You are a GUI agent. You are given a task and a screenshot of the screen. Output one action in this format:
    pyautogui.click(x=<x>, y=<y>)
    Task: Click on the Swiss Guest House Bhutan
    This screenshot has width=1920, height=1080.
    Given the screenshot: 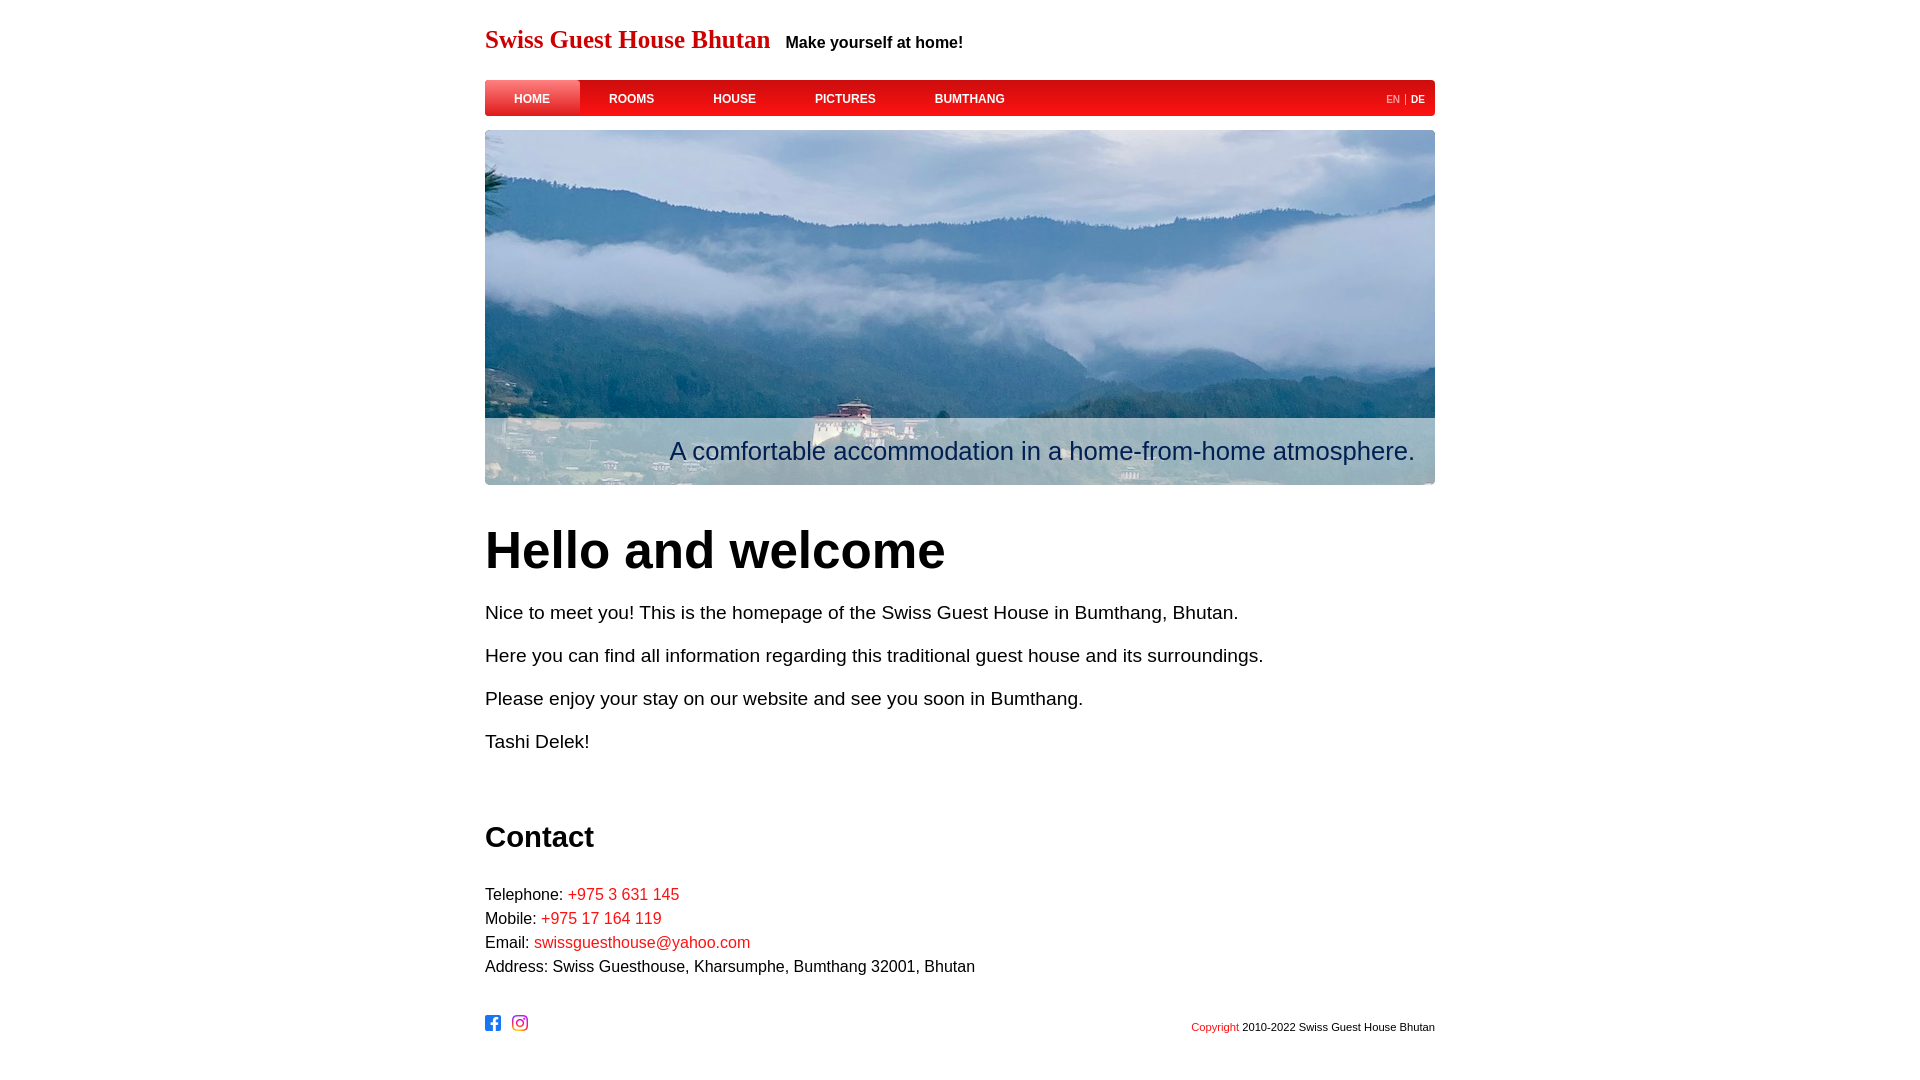 What is the action you would take?
    pyautogui.click(x=636, y=40)
    